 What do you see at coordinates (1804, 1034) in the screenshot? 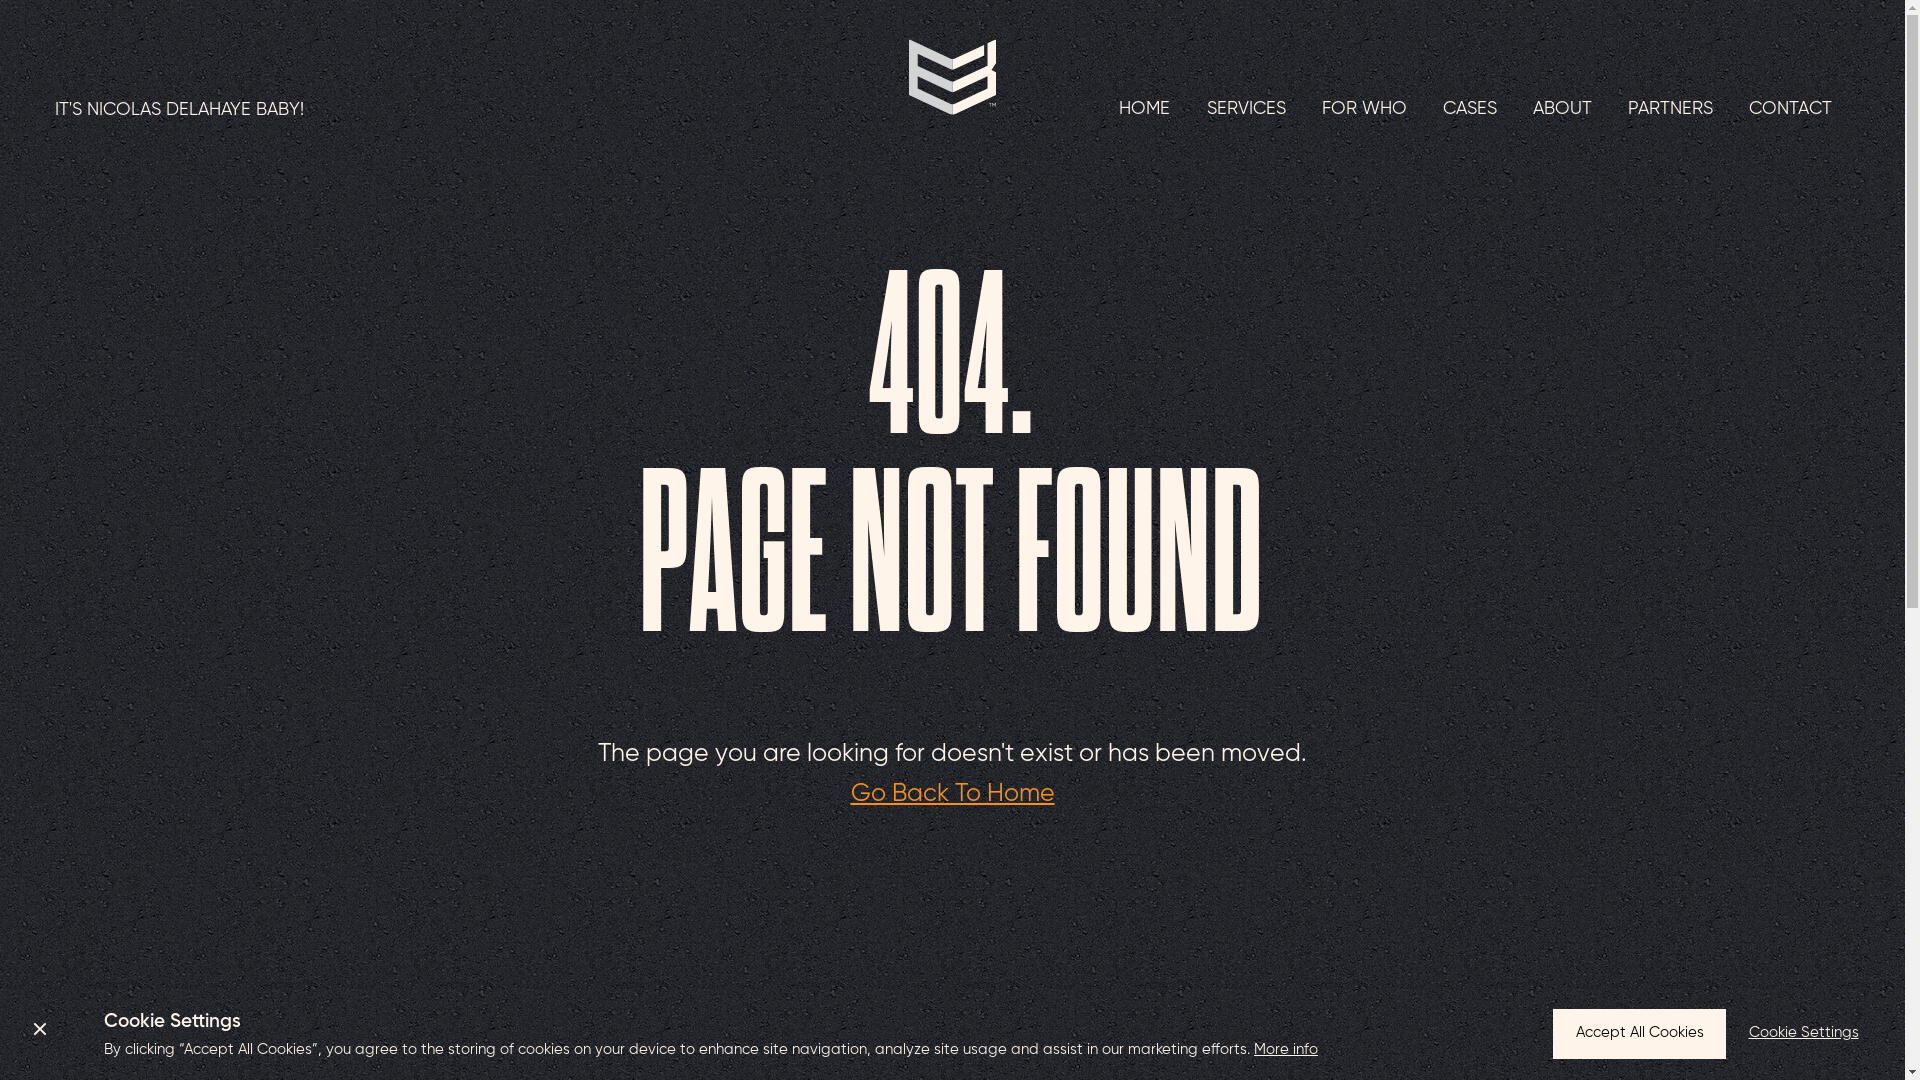
I see `Cookie Settings` at bounding box center [1804, 1034].